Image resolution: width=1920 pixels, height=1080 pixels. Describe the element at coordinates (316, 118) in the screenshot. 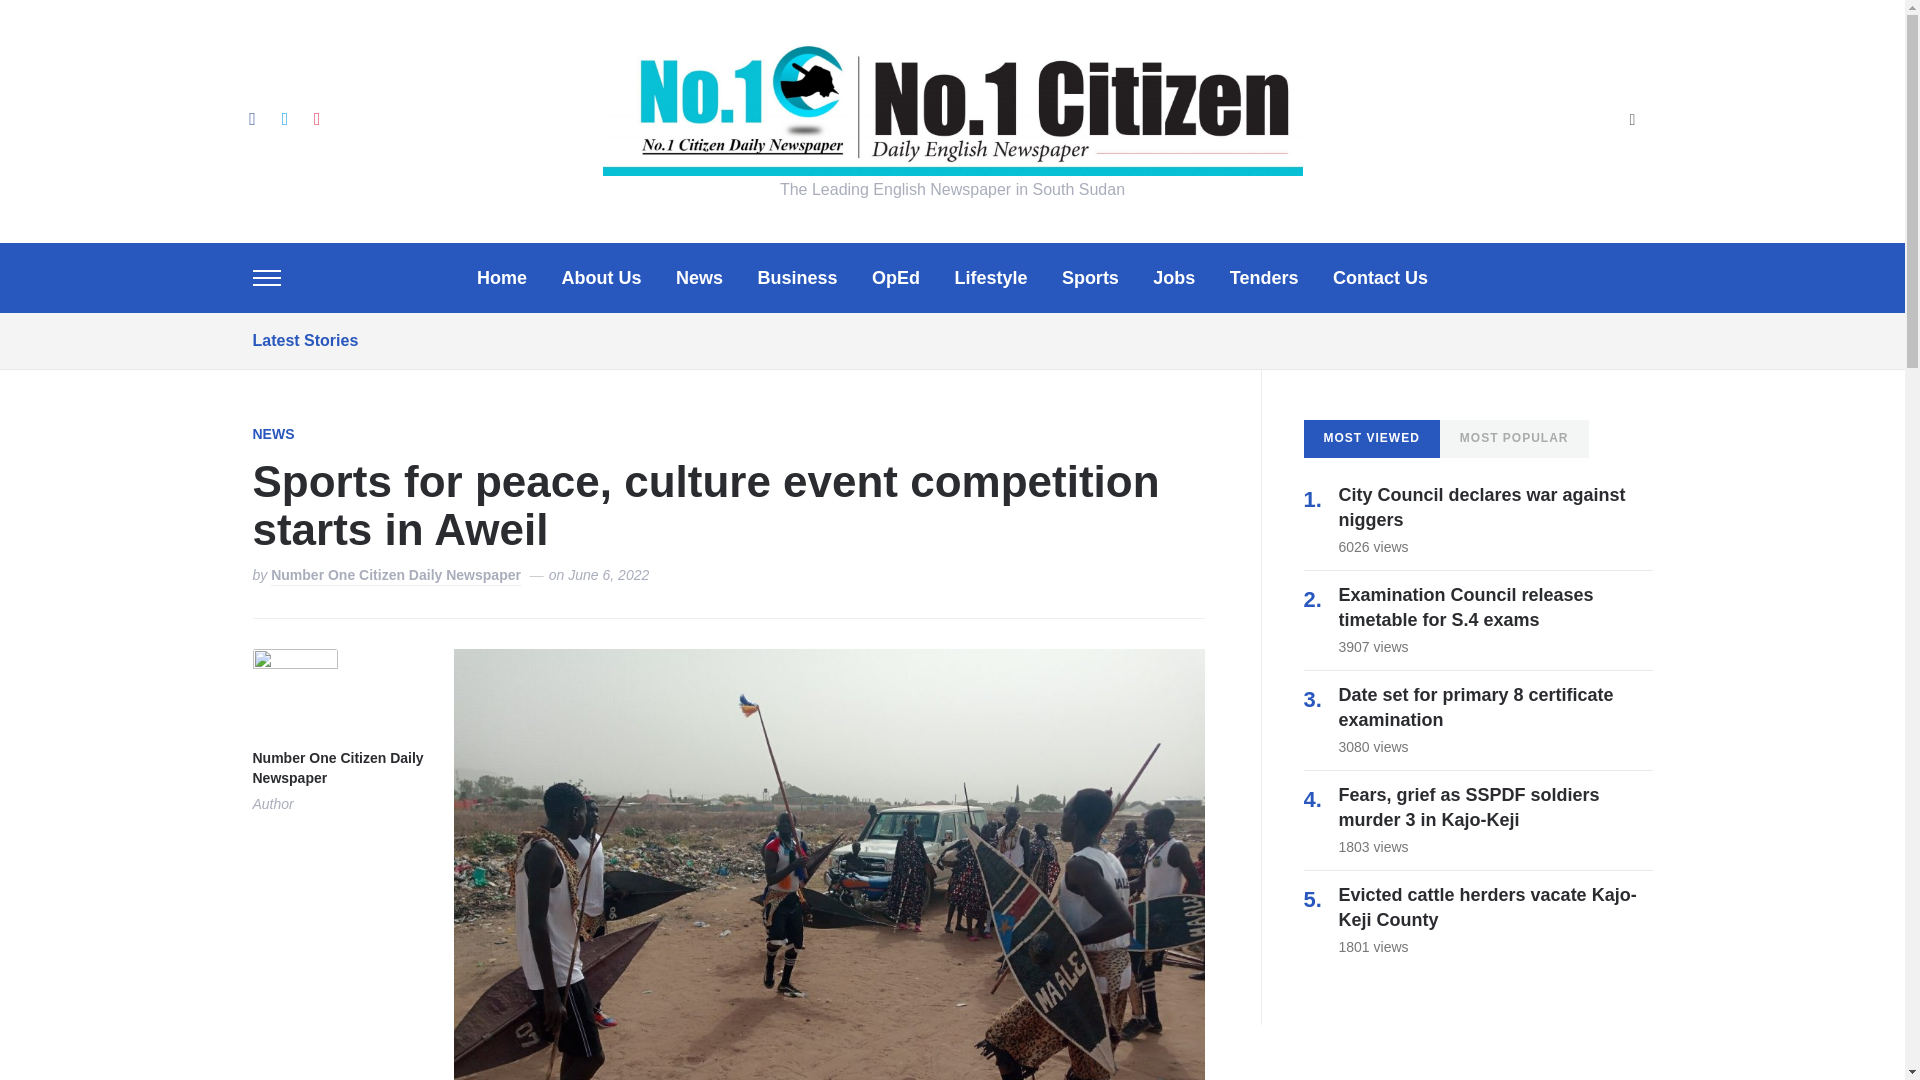

I see `instagram` at that location.